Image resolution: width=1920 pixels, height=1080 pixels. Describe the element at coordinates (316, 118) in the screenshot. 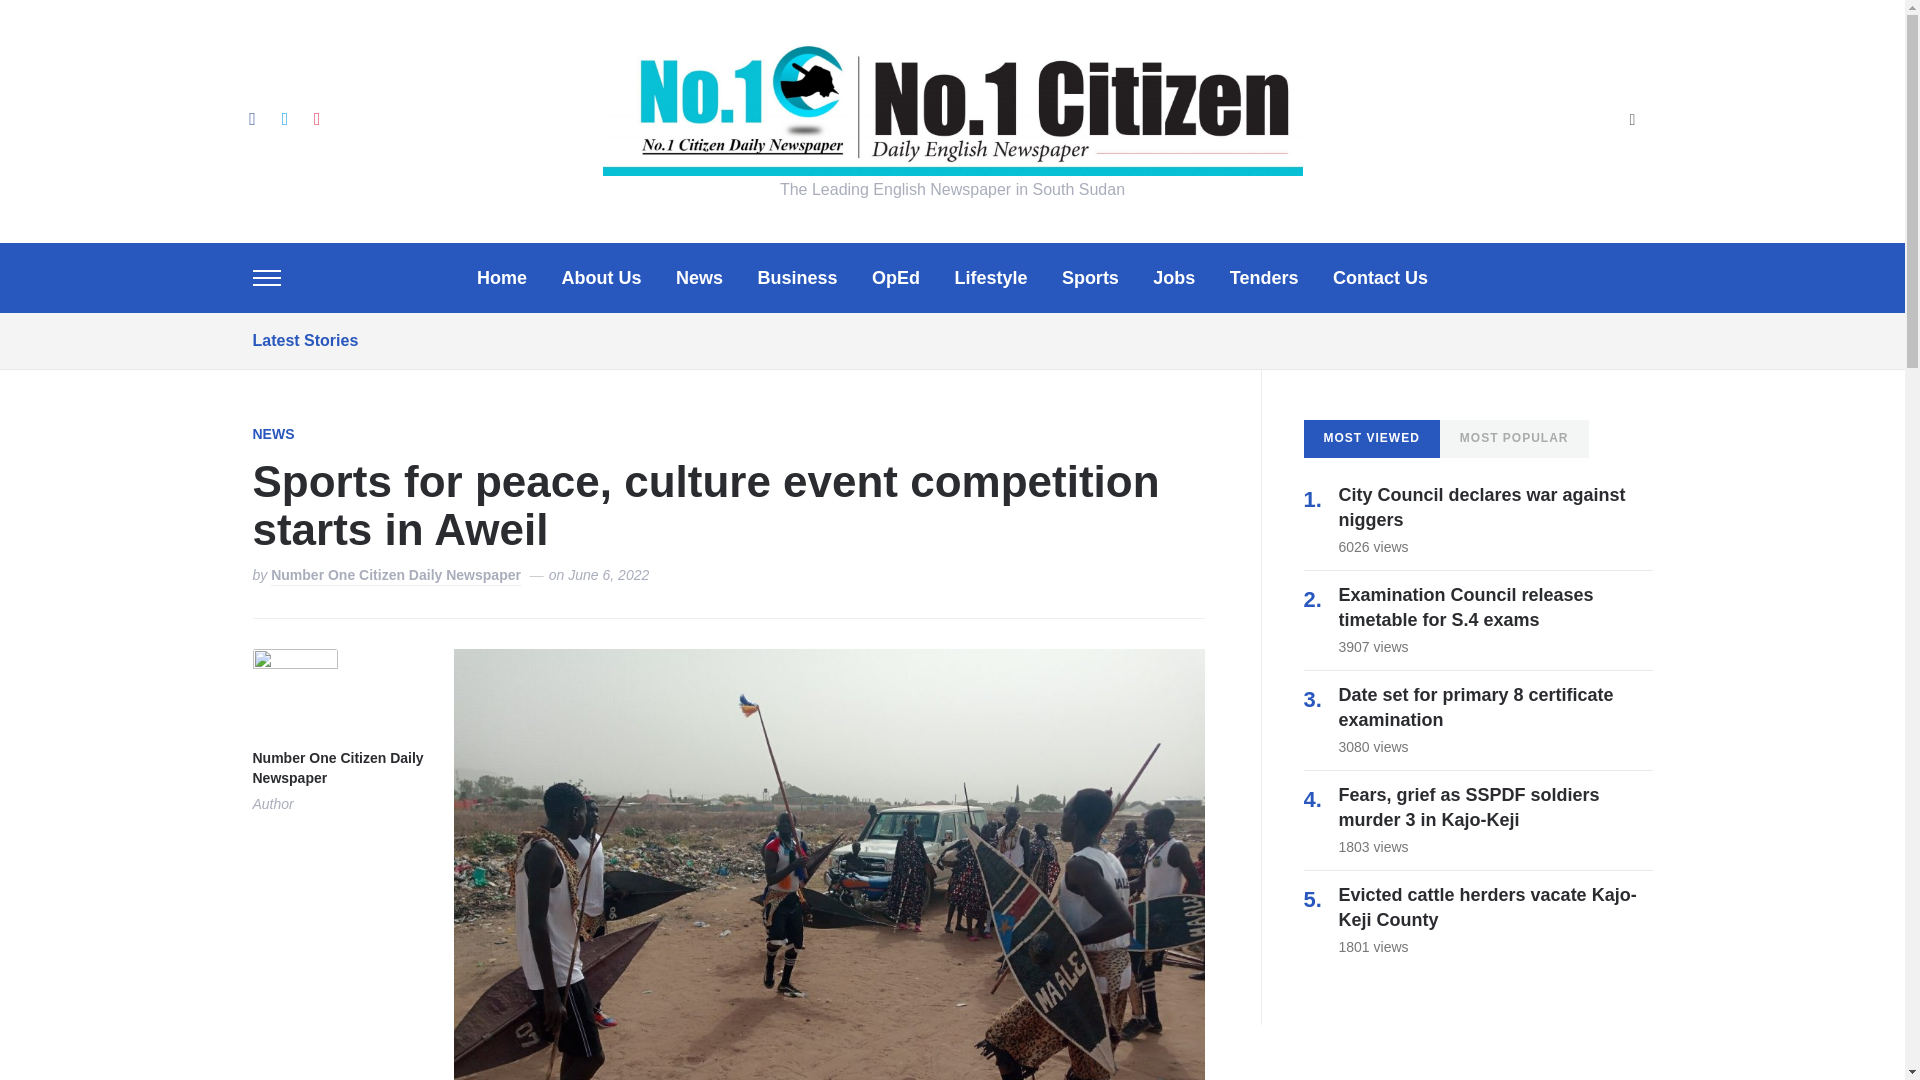

I see `instagram` at that location.